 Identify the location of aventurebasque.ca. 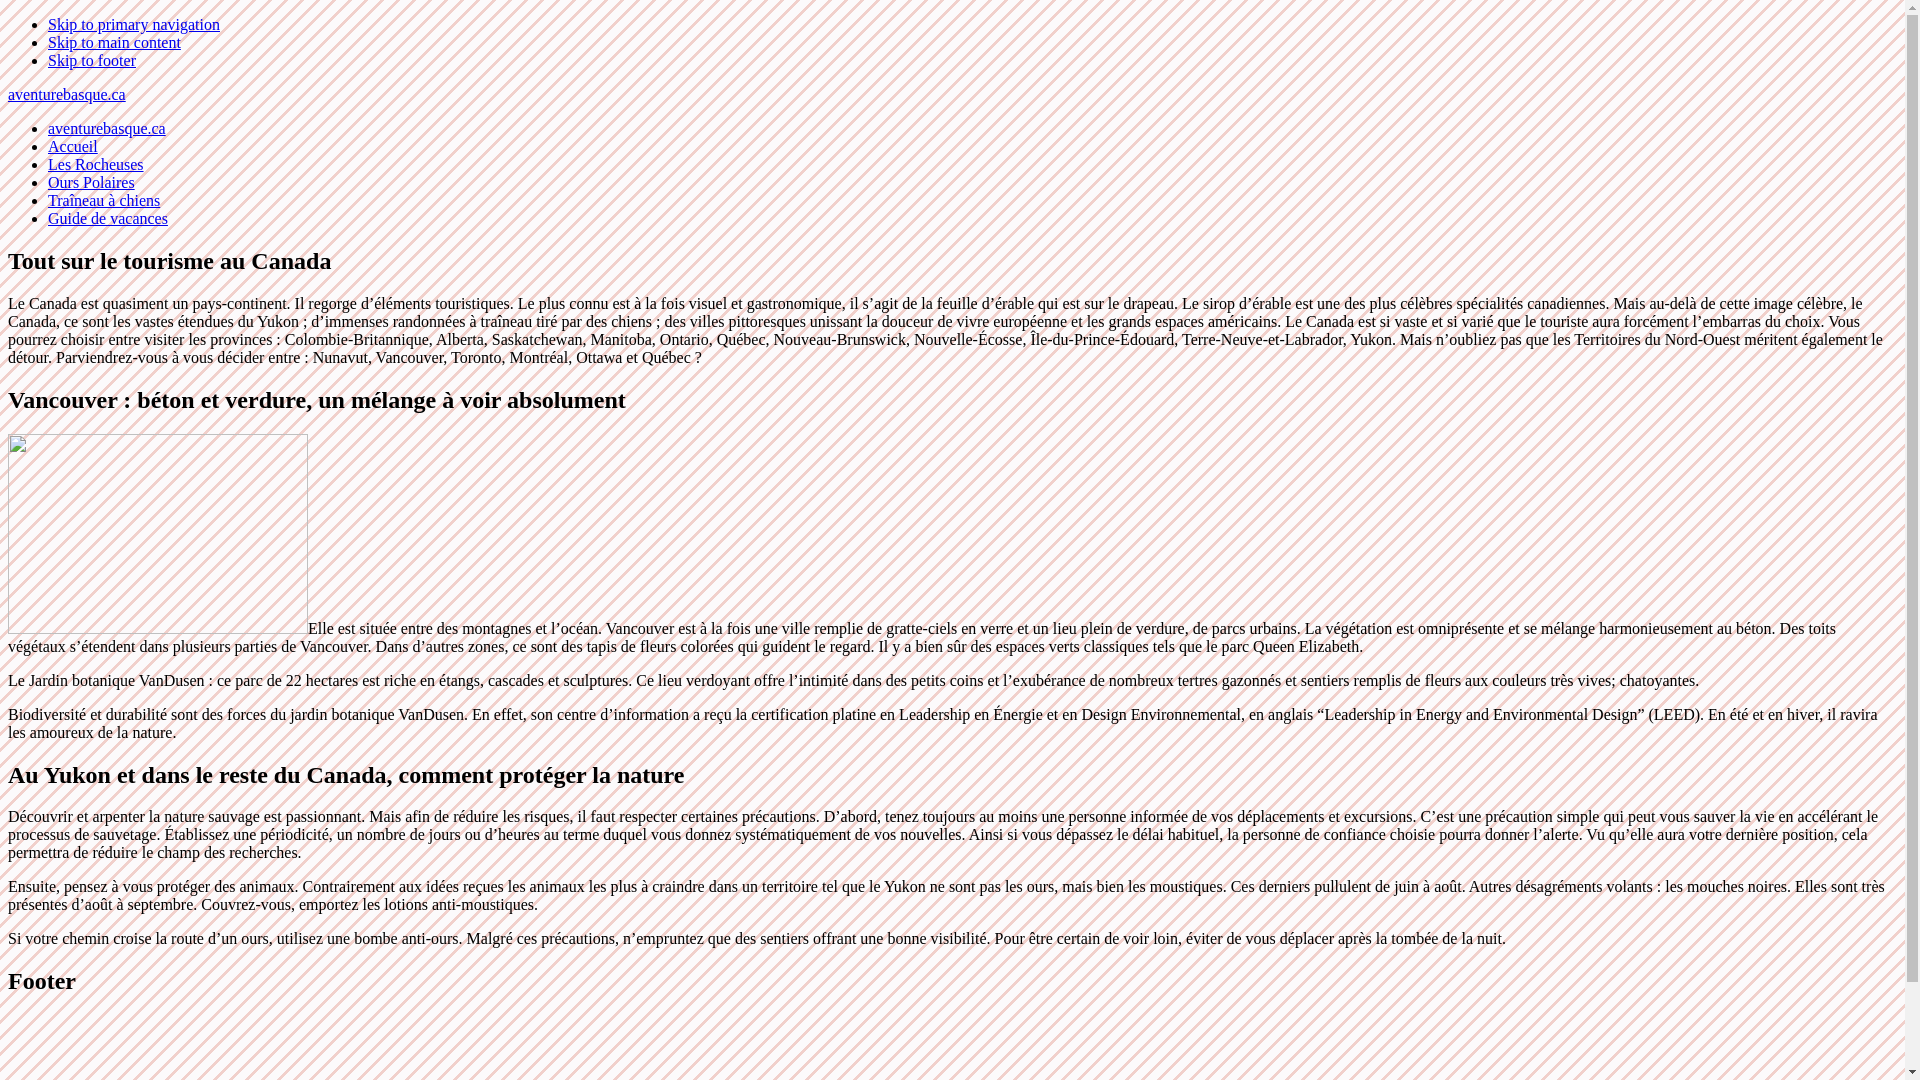
(67, 94).